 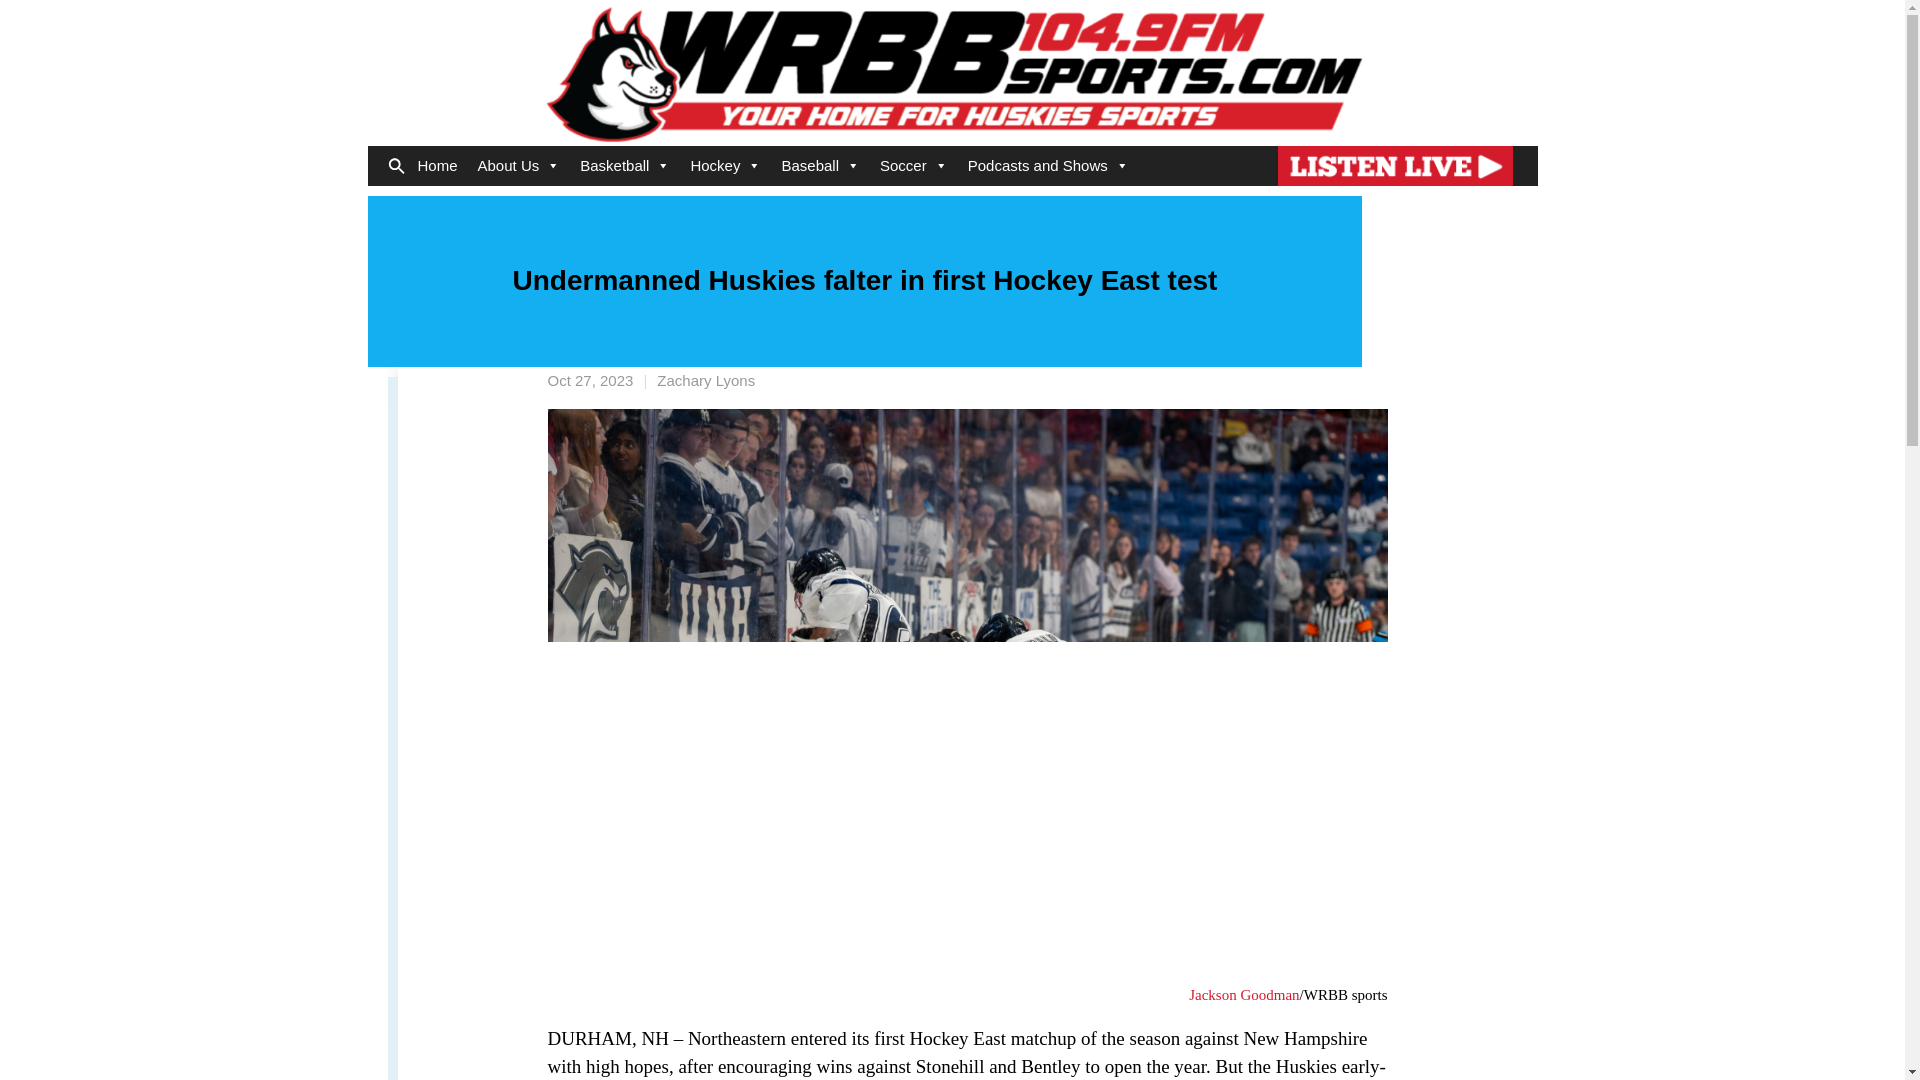 I want to click on Undermanned Huskies falter in first Hockey East test, so click(x=590, y=380).